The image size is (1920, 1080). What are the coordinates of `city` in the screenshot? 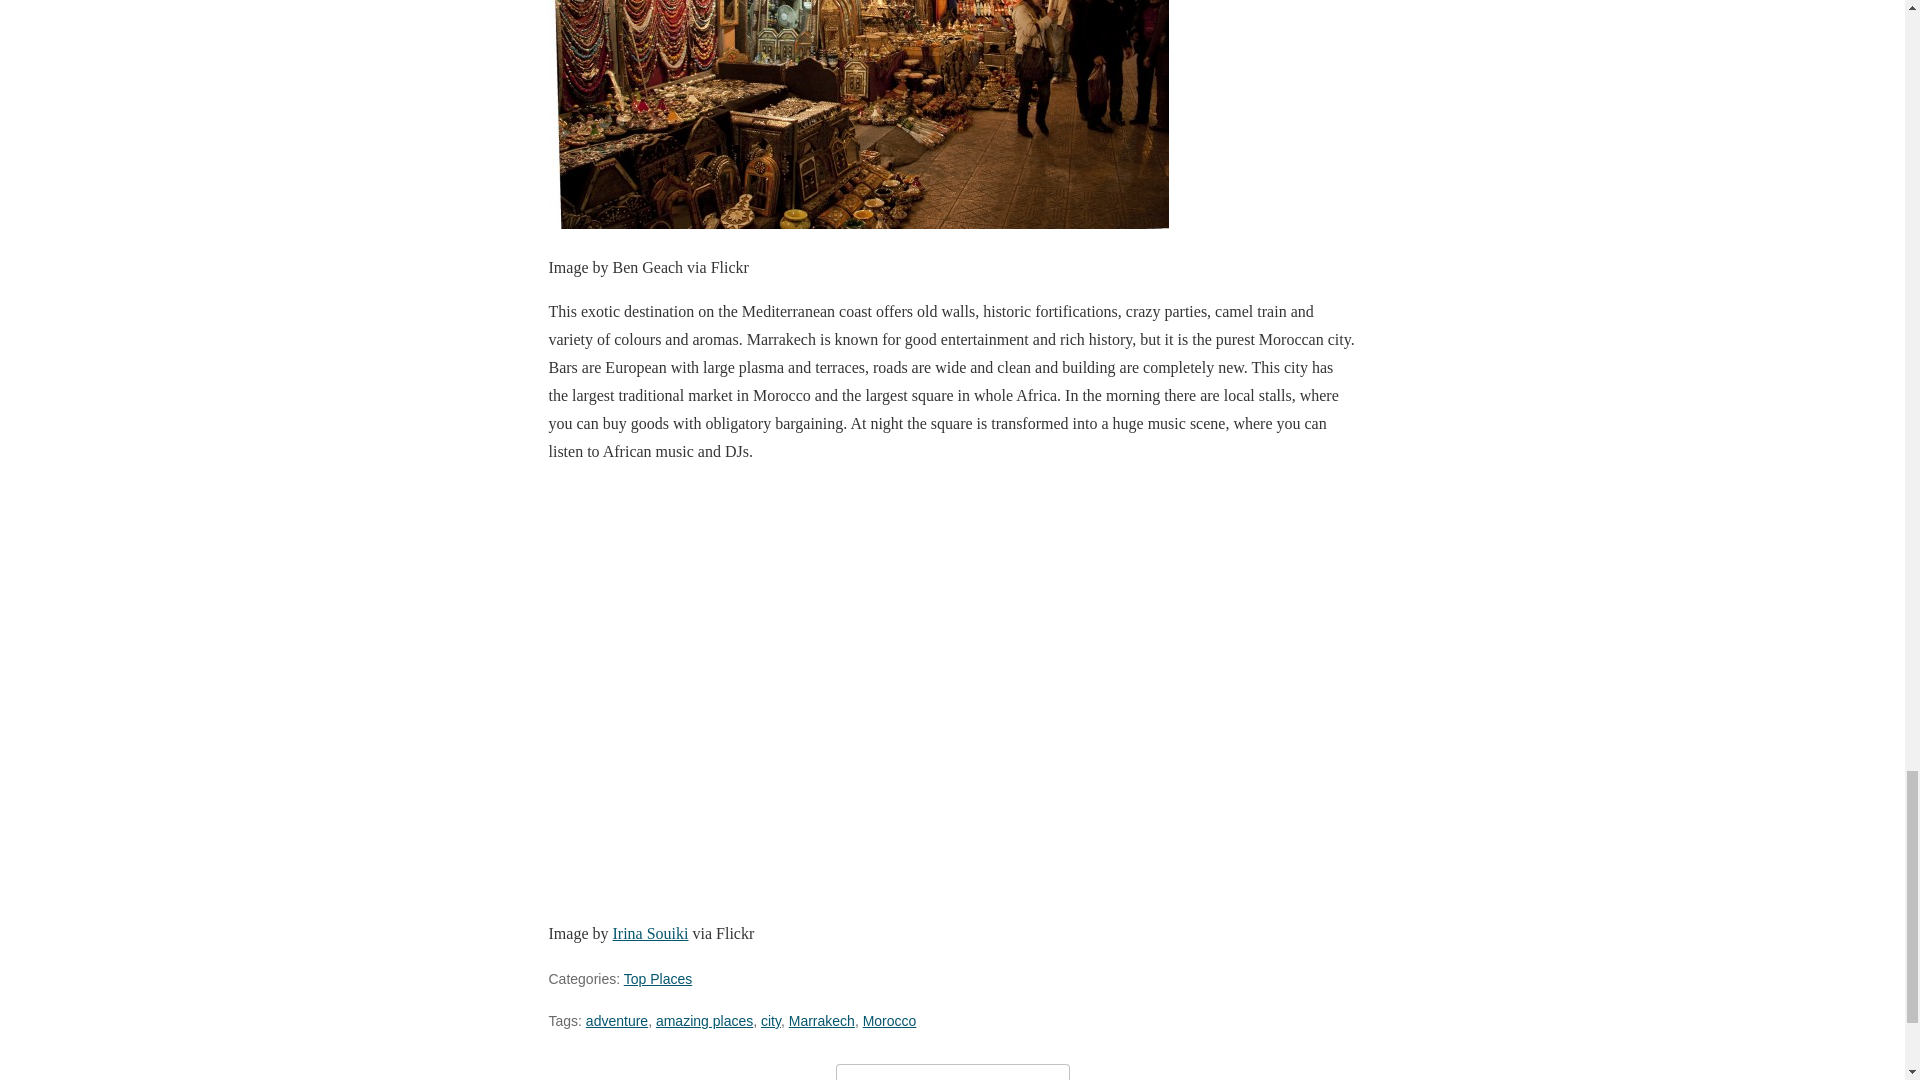 It's located at (770, 1021).